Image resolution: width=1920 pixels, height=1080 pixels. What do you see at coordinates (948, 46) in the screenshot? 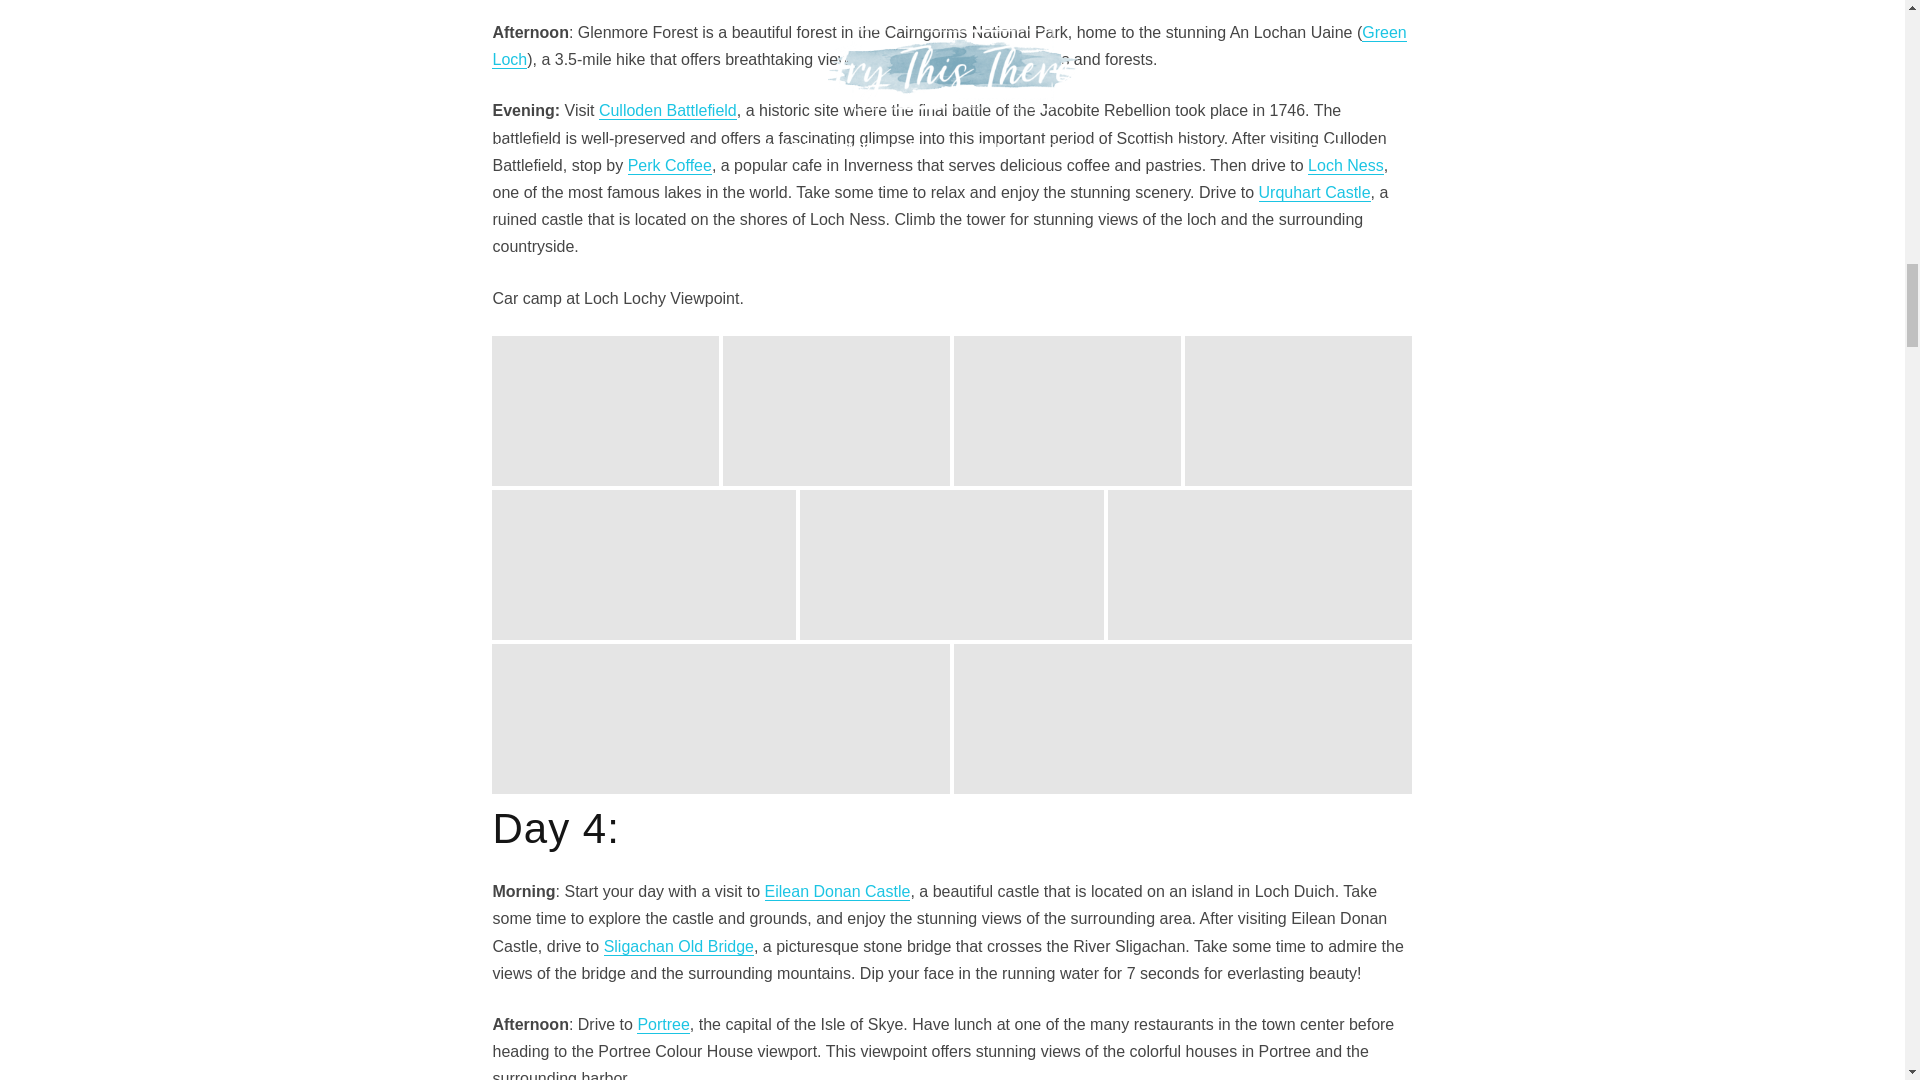
I see `Green Loch` at bounding box center [948, 46].